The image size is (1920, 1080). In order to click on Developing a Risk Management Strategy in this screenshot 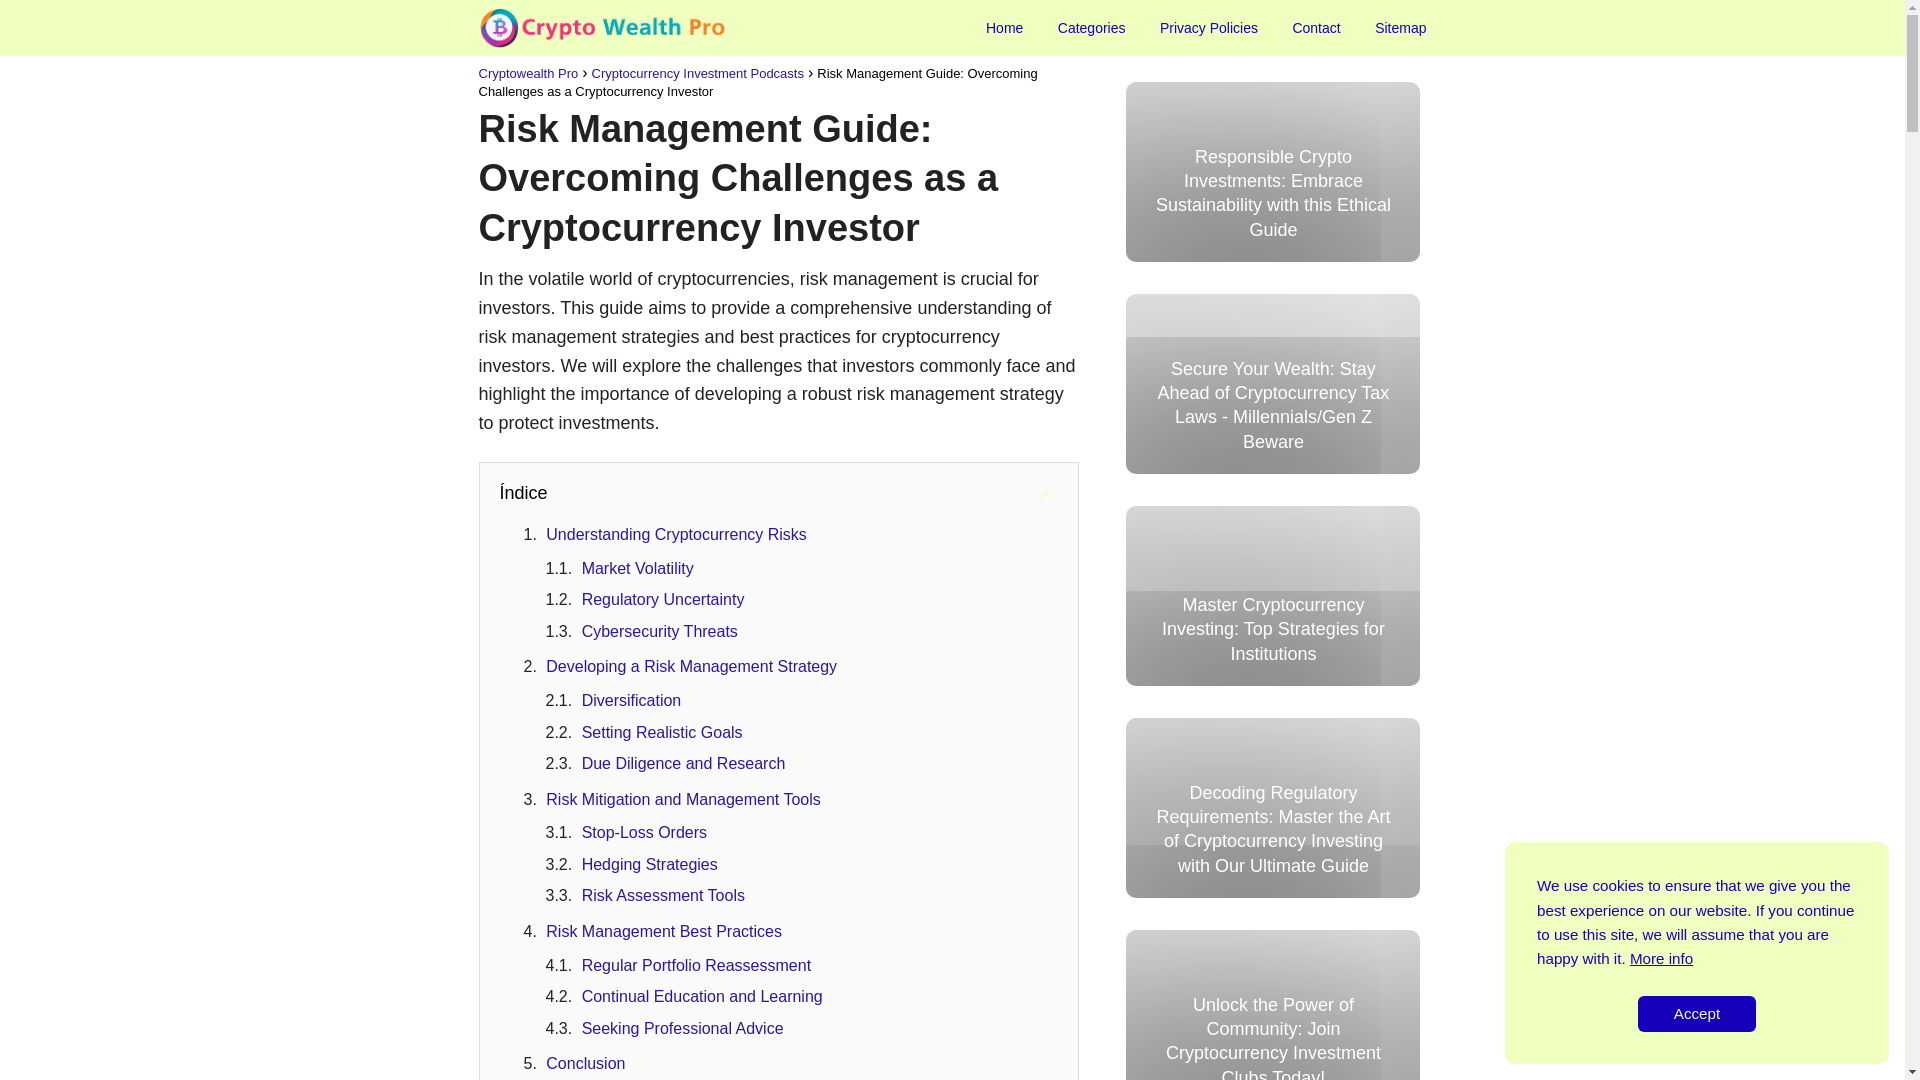, I will do `click(691, 666)`.